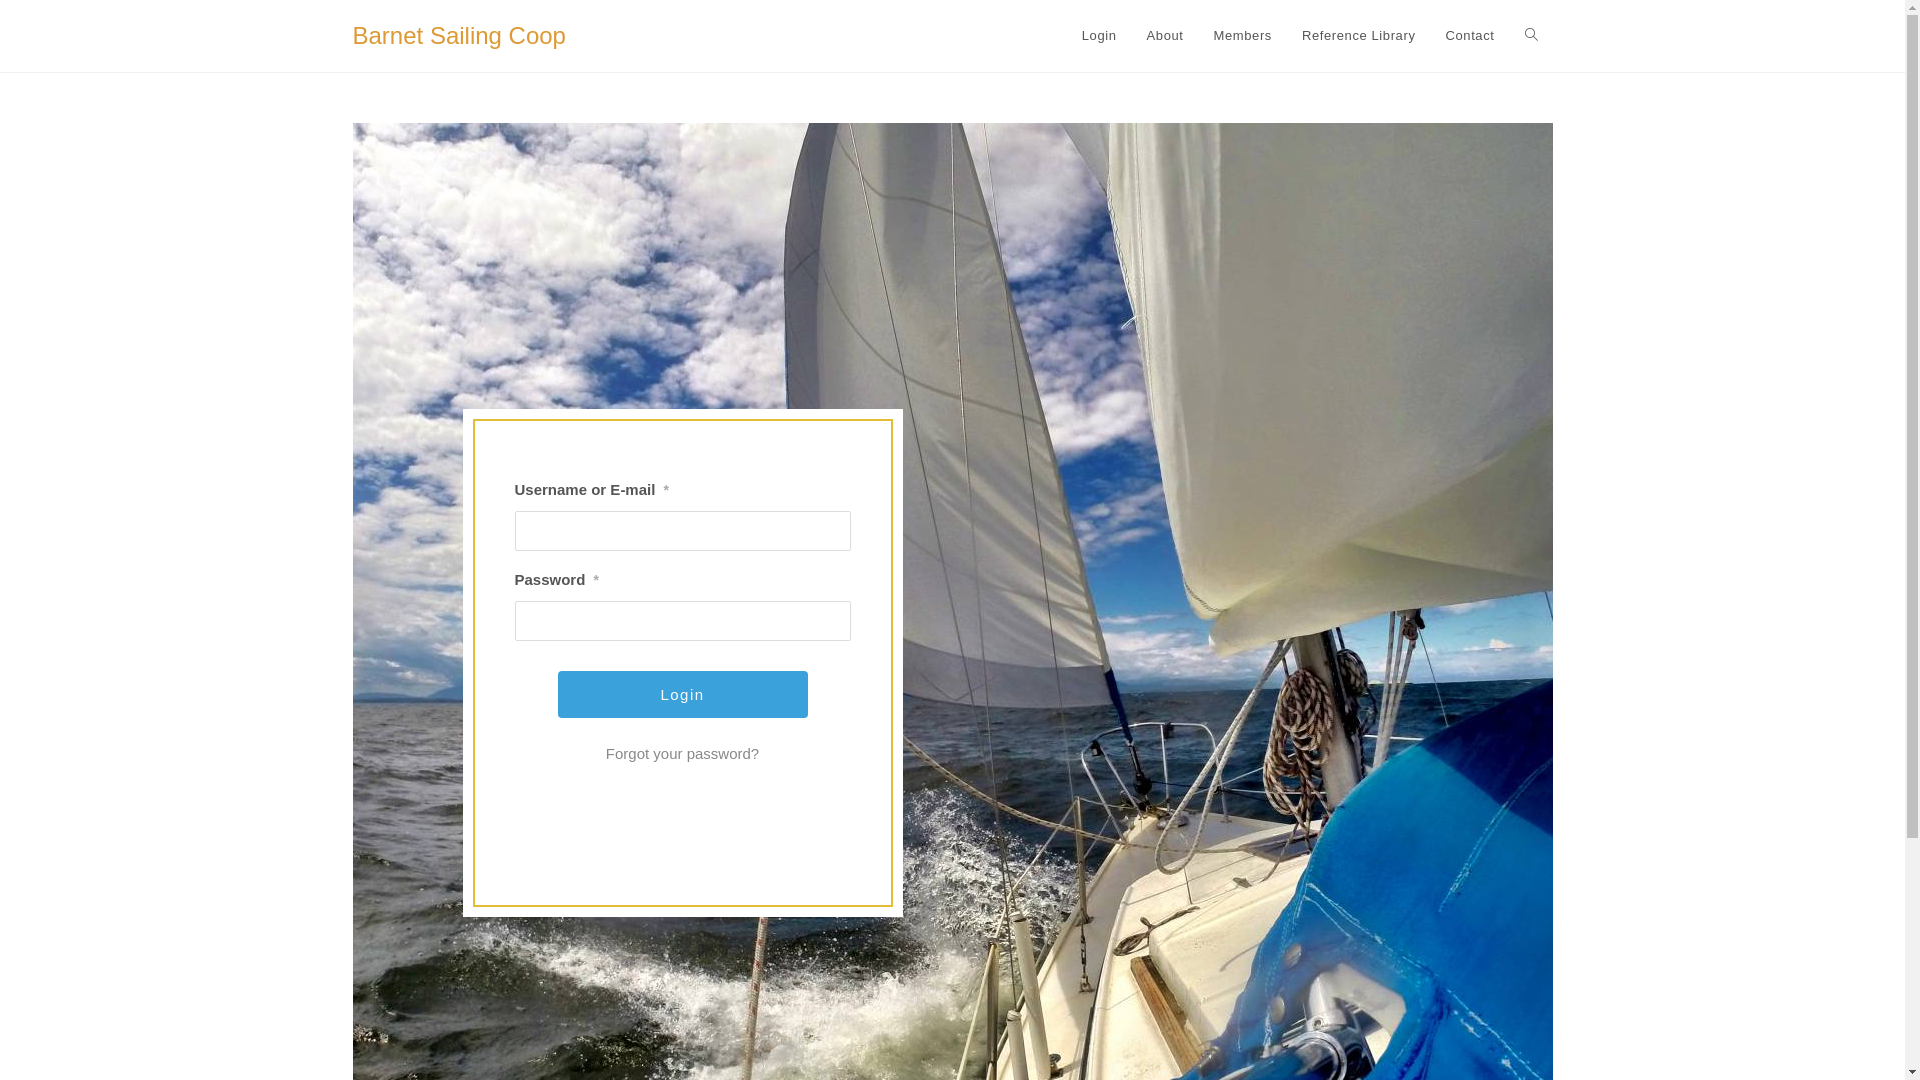  I want to click on Barnet Sailing Coop, so click(458, 36).